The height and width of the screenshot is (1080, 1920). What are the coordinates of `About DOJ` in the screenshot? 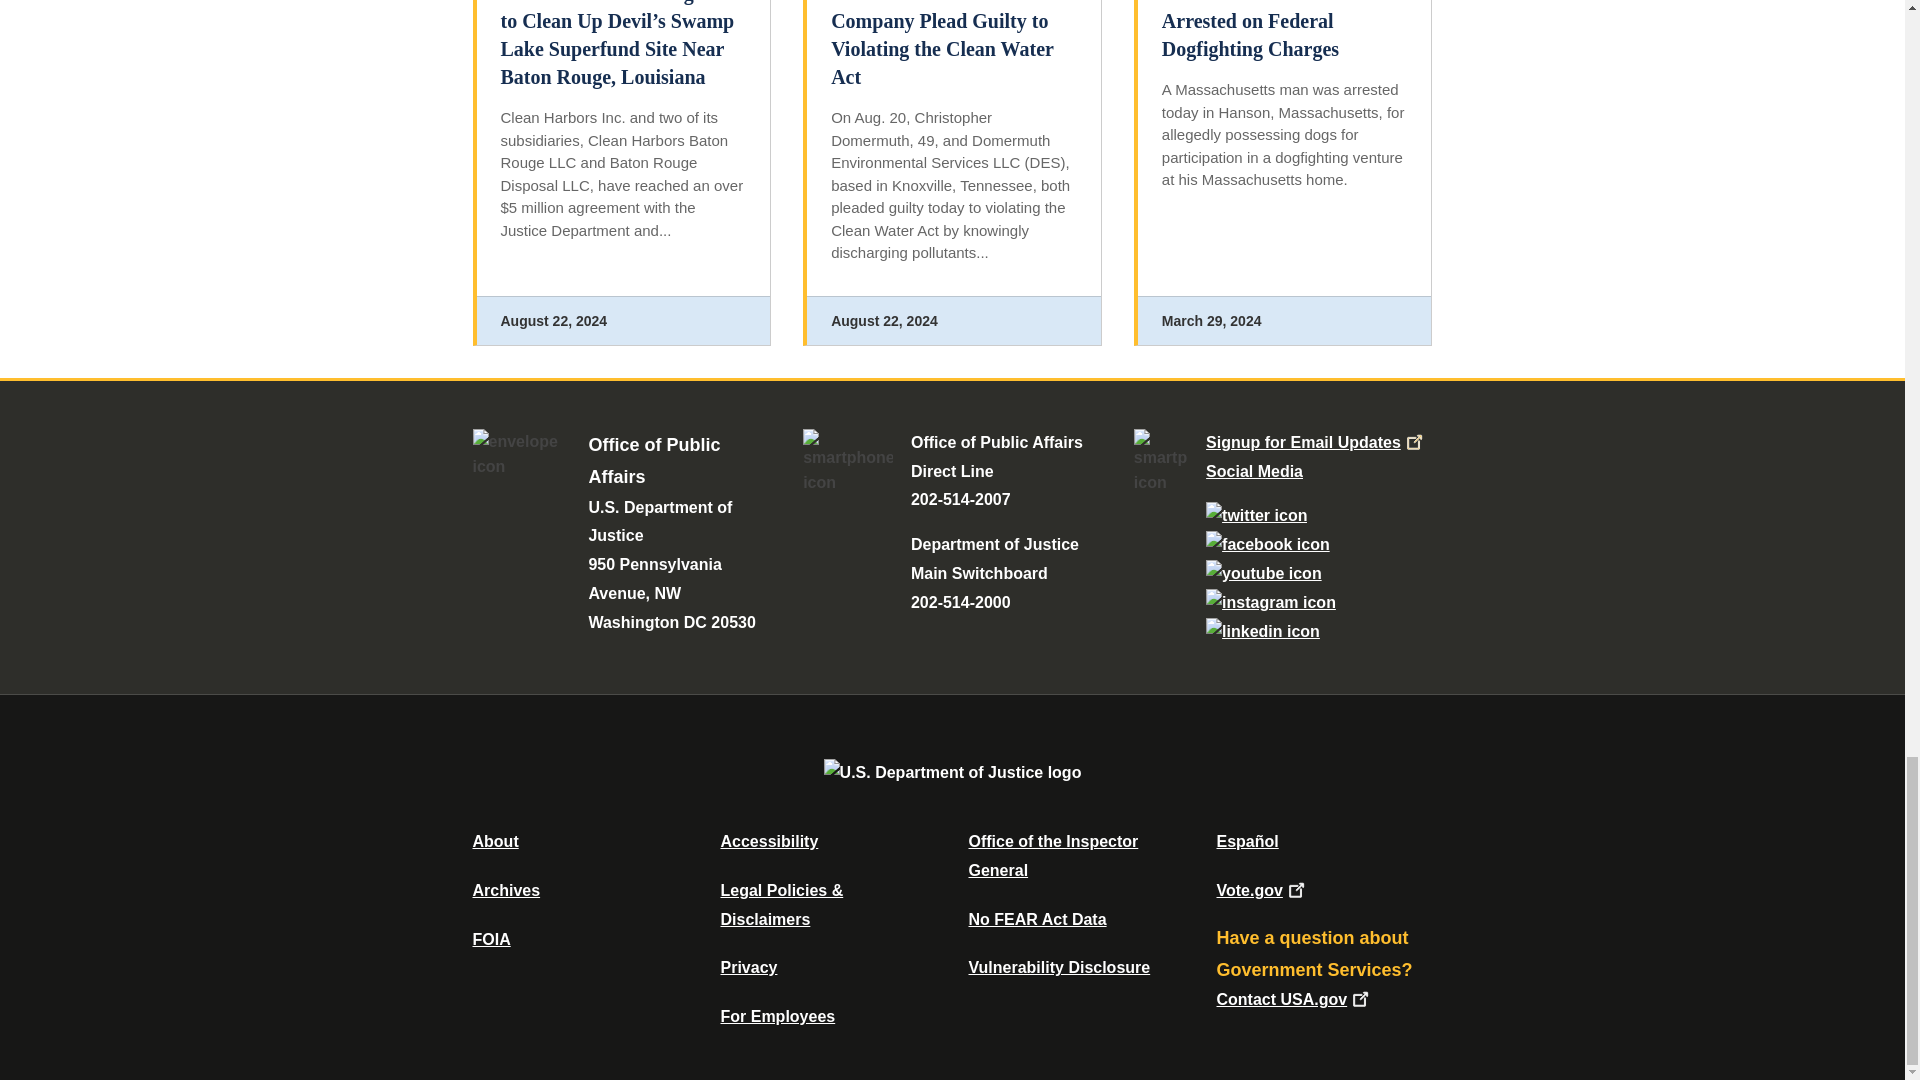 It's located at (495, 840).